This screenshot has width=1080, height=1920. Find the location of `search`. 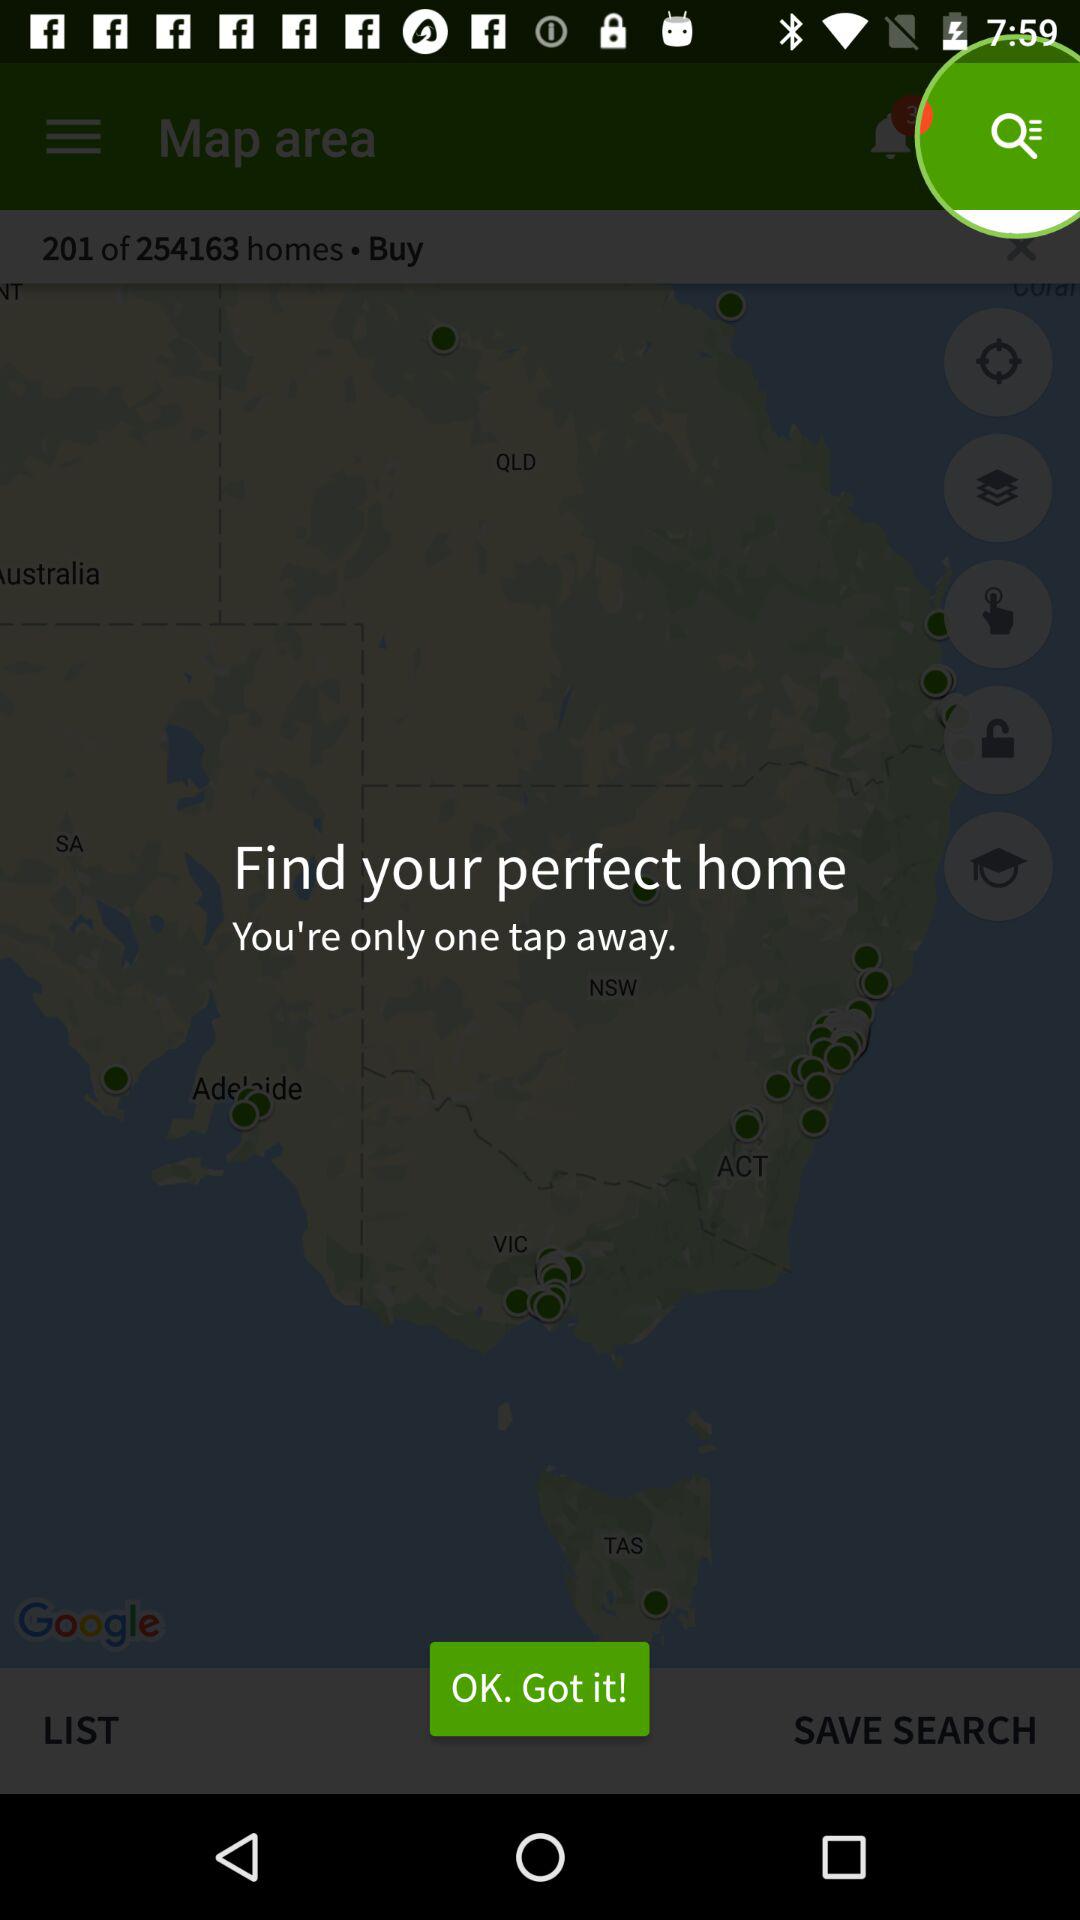

search is located at coordinates (1022, 246).